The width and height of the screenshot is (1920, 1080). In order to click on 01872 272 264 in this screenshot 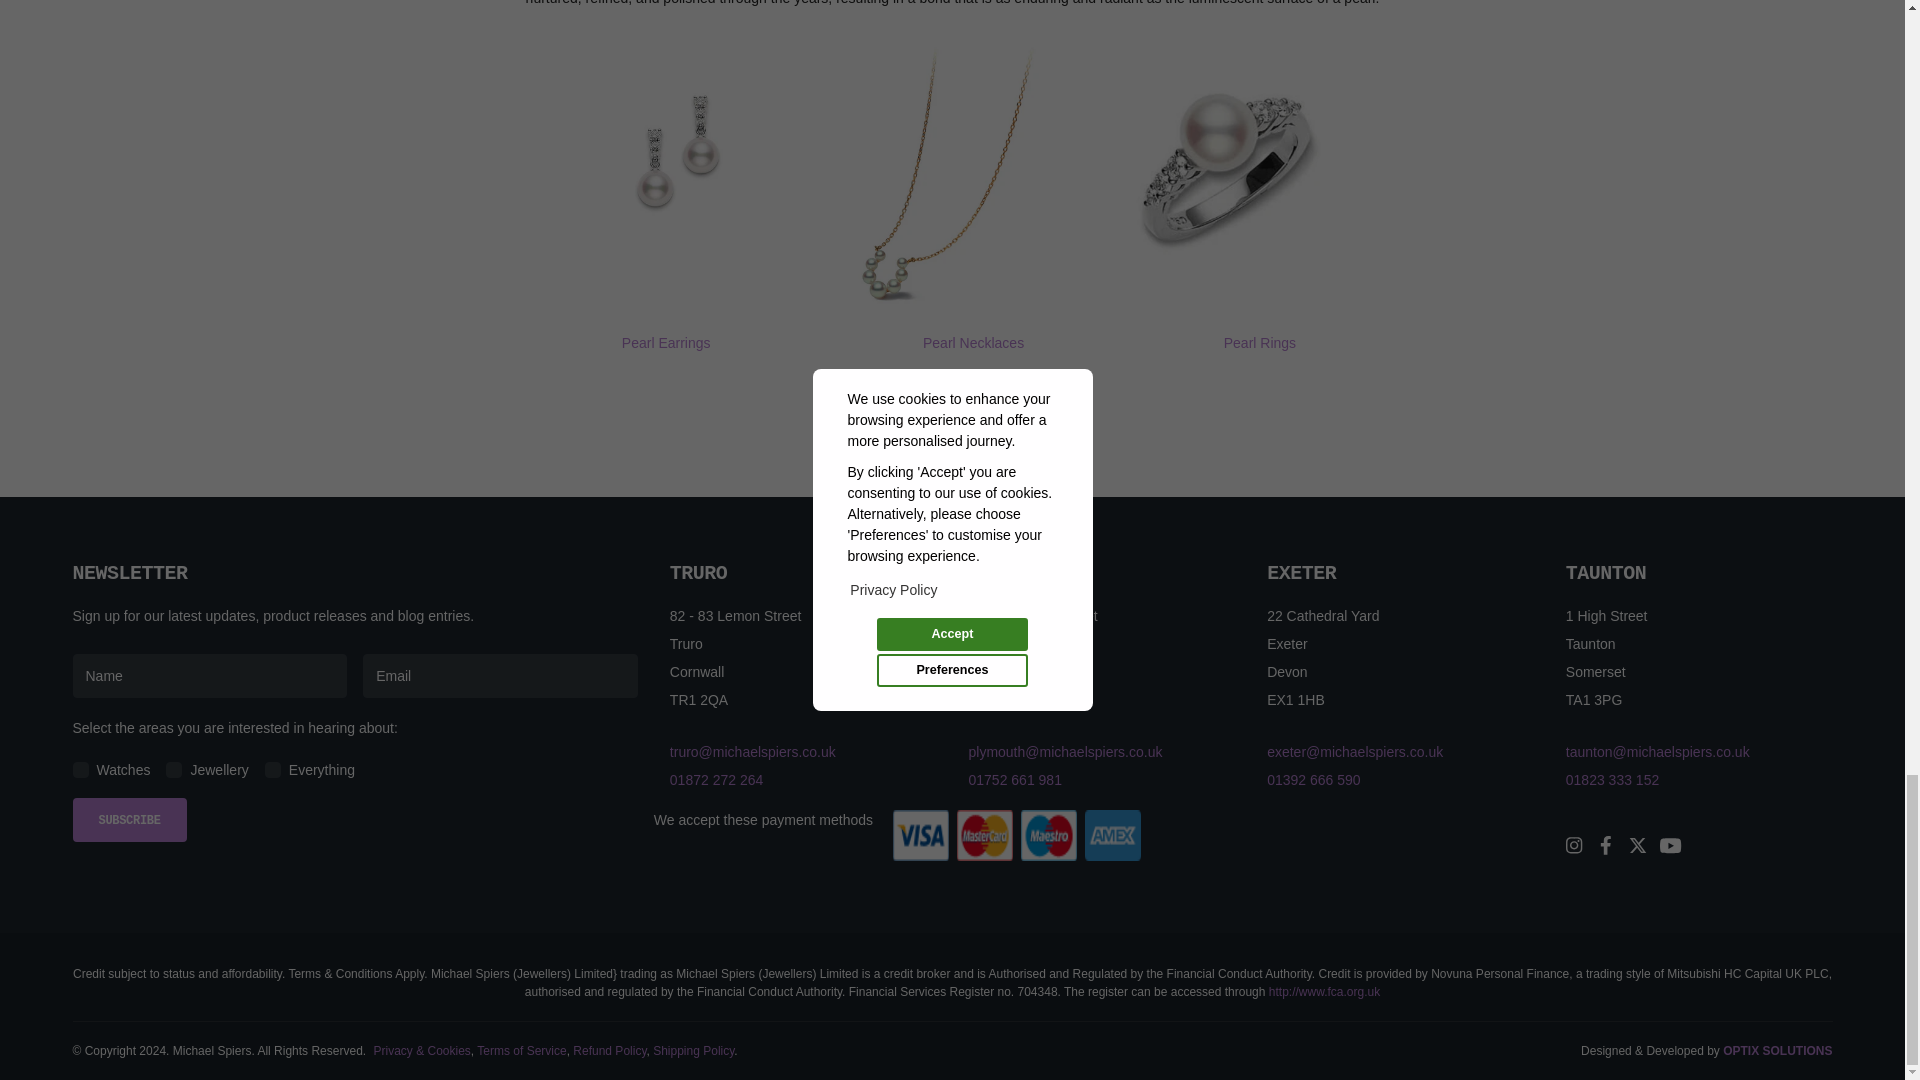, I will do `click(716, 780)`.